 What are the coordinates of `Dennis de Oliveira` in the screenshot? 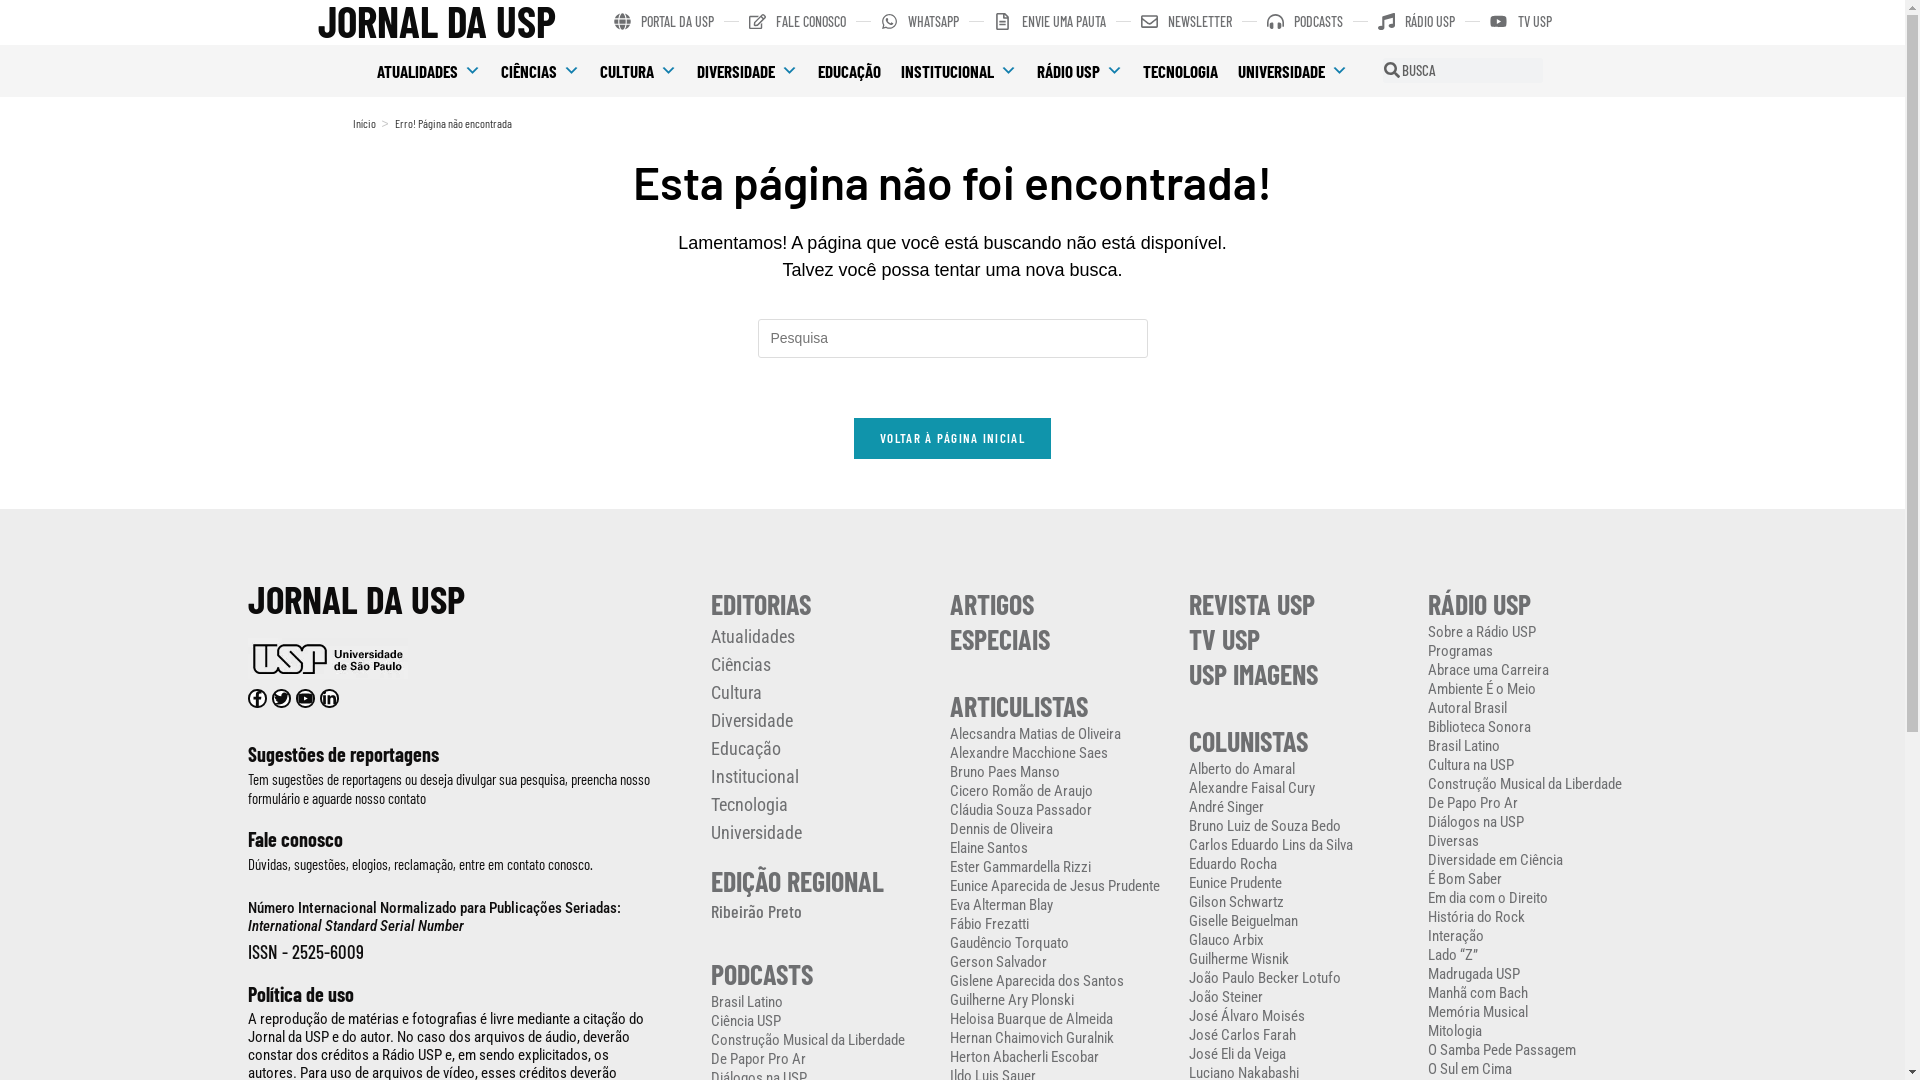 It's located at (1060, 830).